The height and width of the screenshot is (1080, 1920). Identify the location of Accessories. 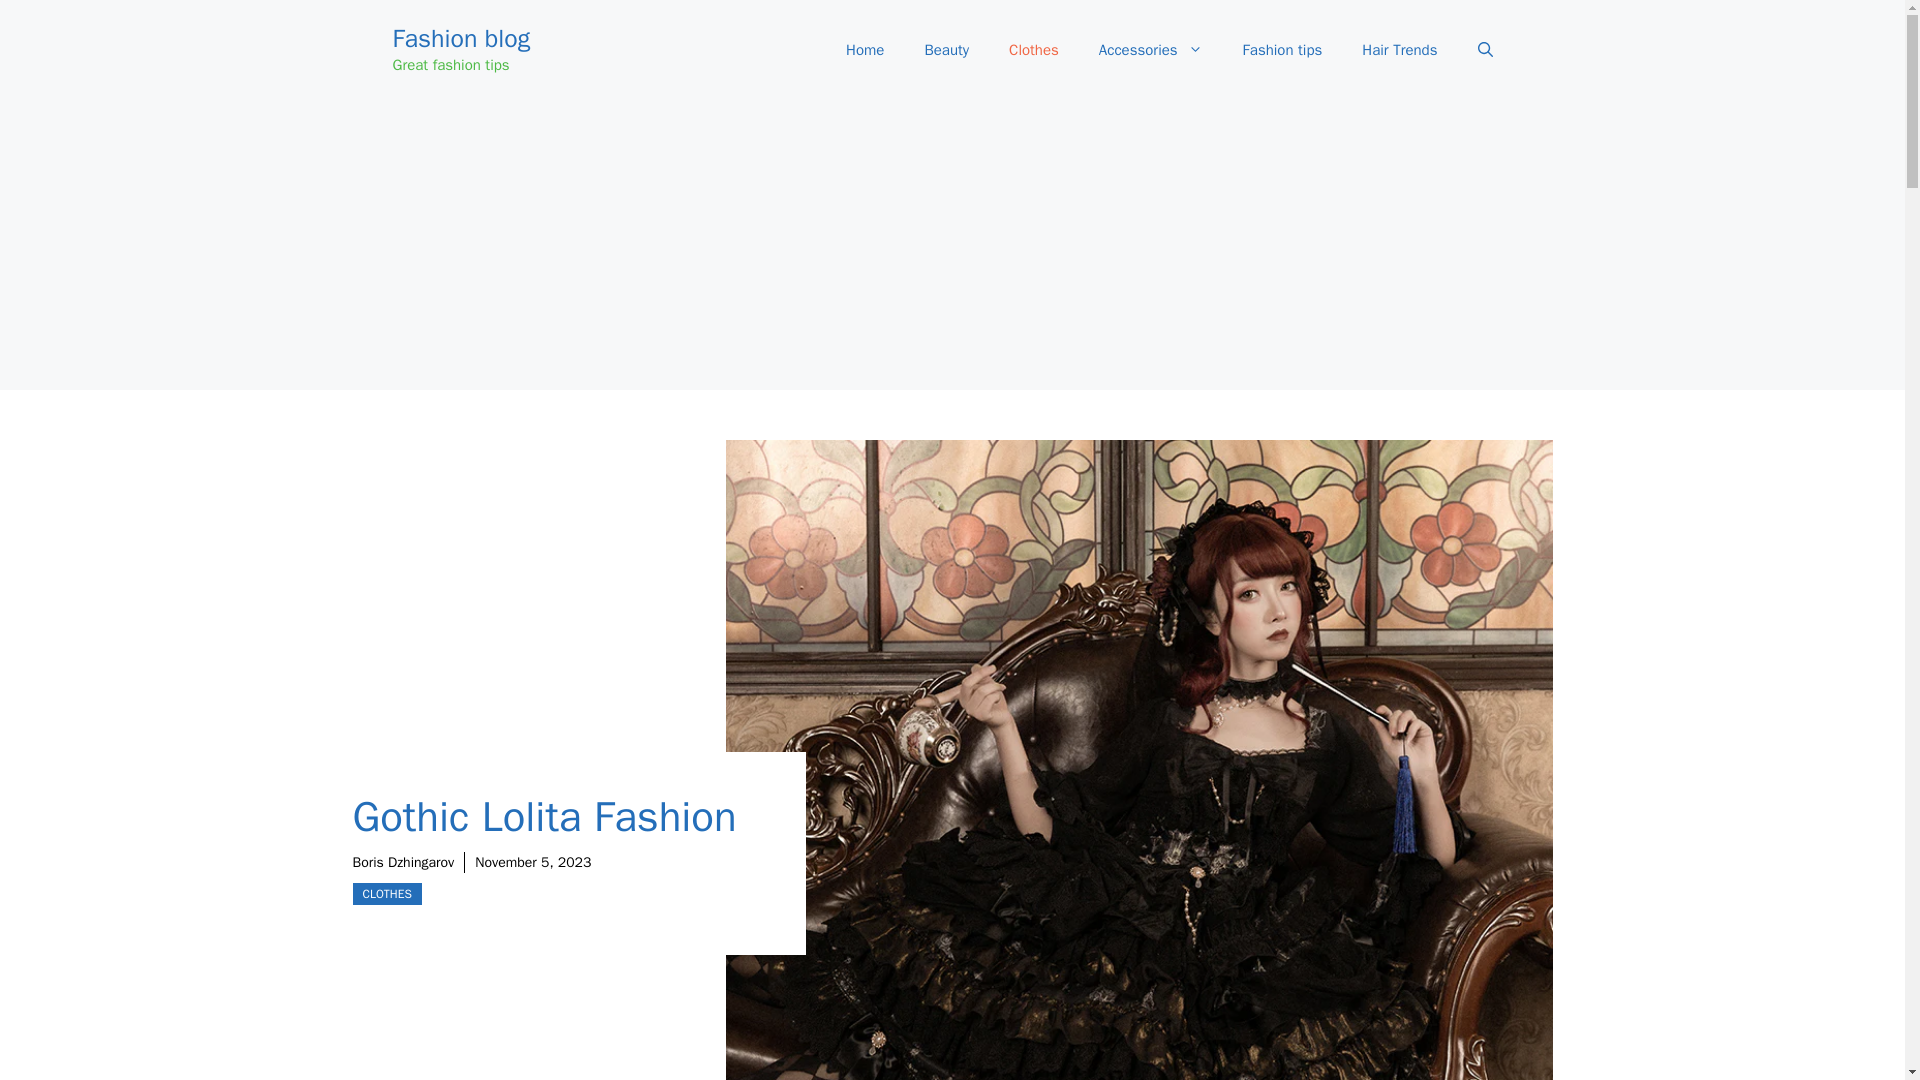
(1151, 50).